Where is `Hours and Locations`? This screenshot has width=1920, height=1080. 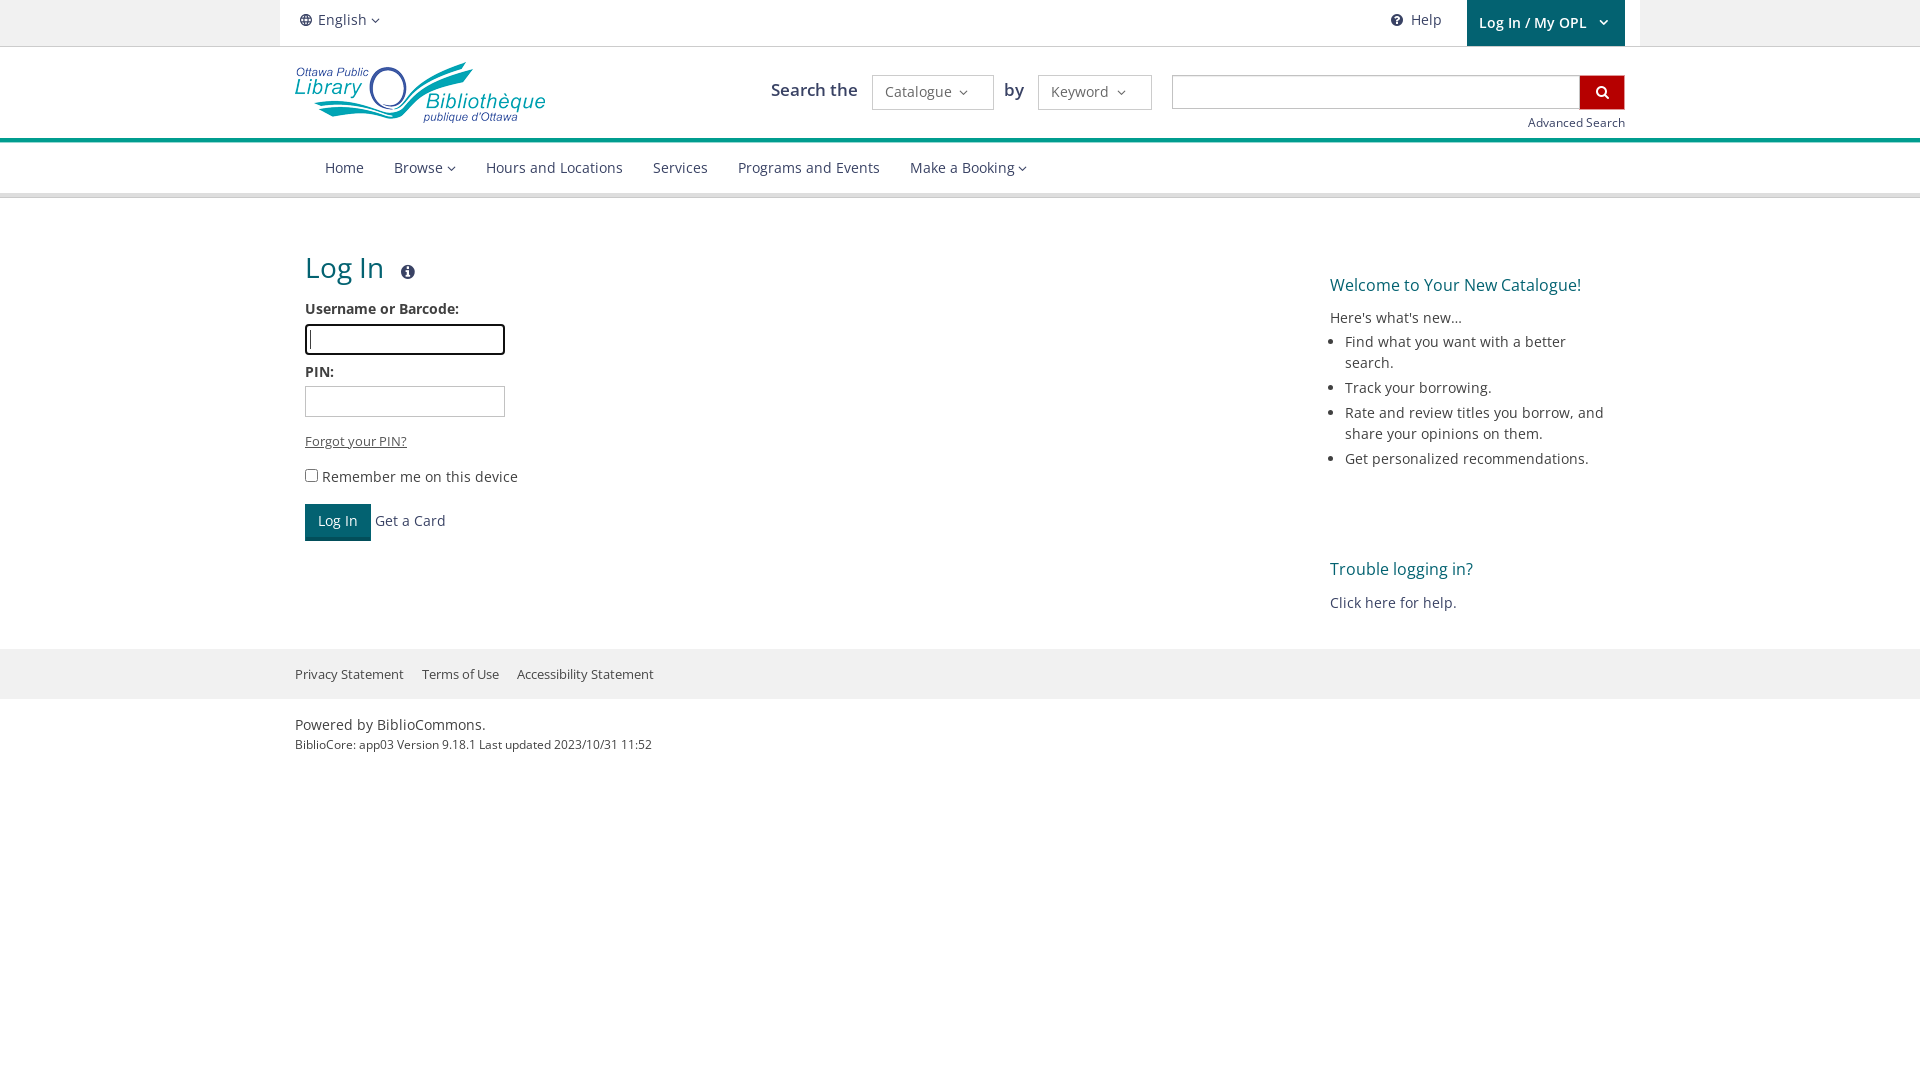 Hours and Locations is located at coordinates (554, 168).